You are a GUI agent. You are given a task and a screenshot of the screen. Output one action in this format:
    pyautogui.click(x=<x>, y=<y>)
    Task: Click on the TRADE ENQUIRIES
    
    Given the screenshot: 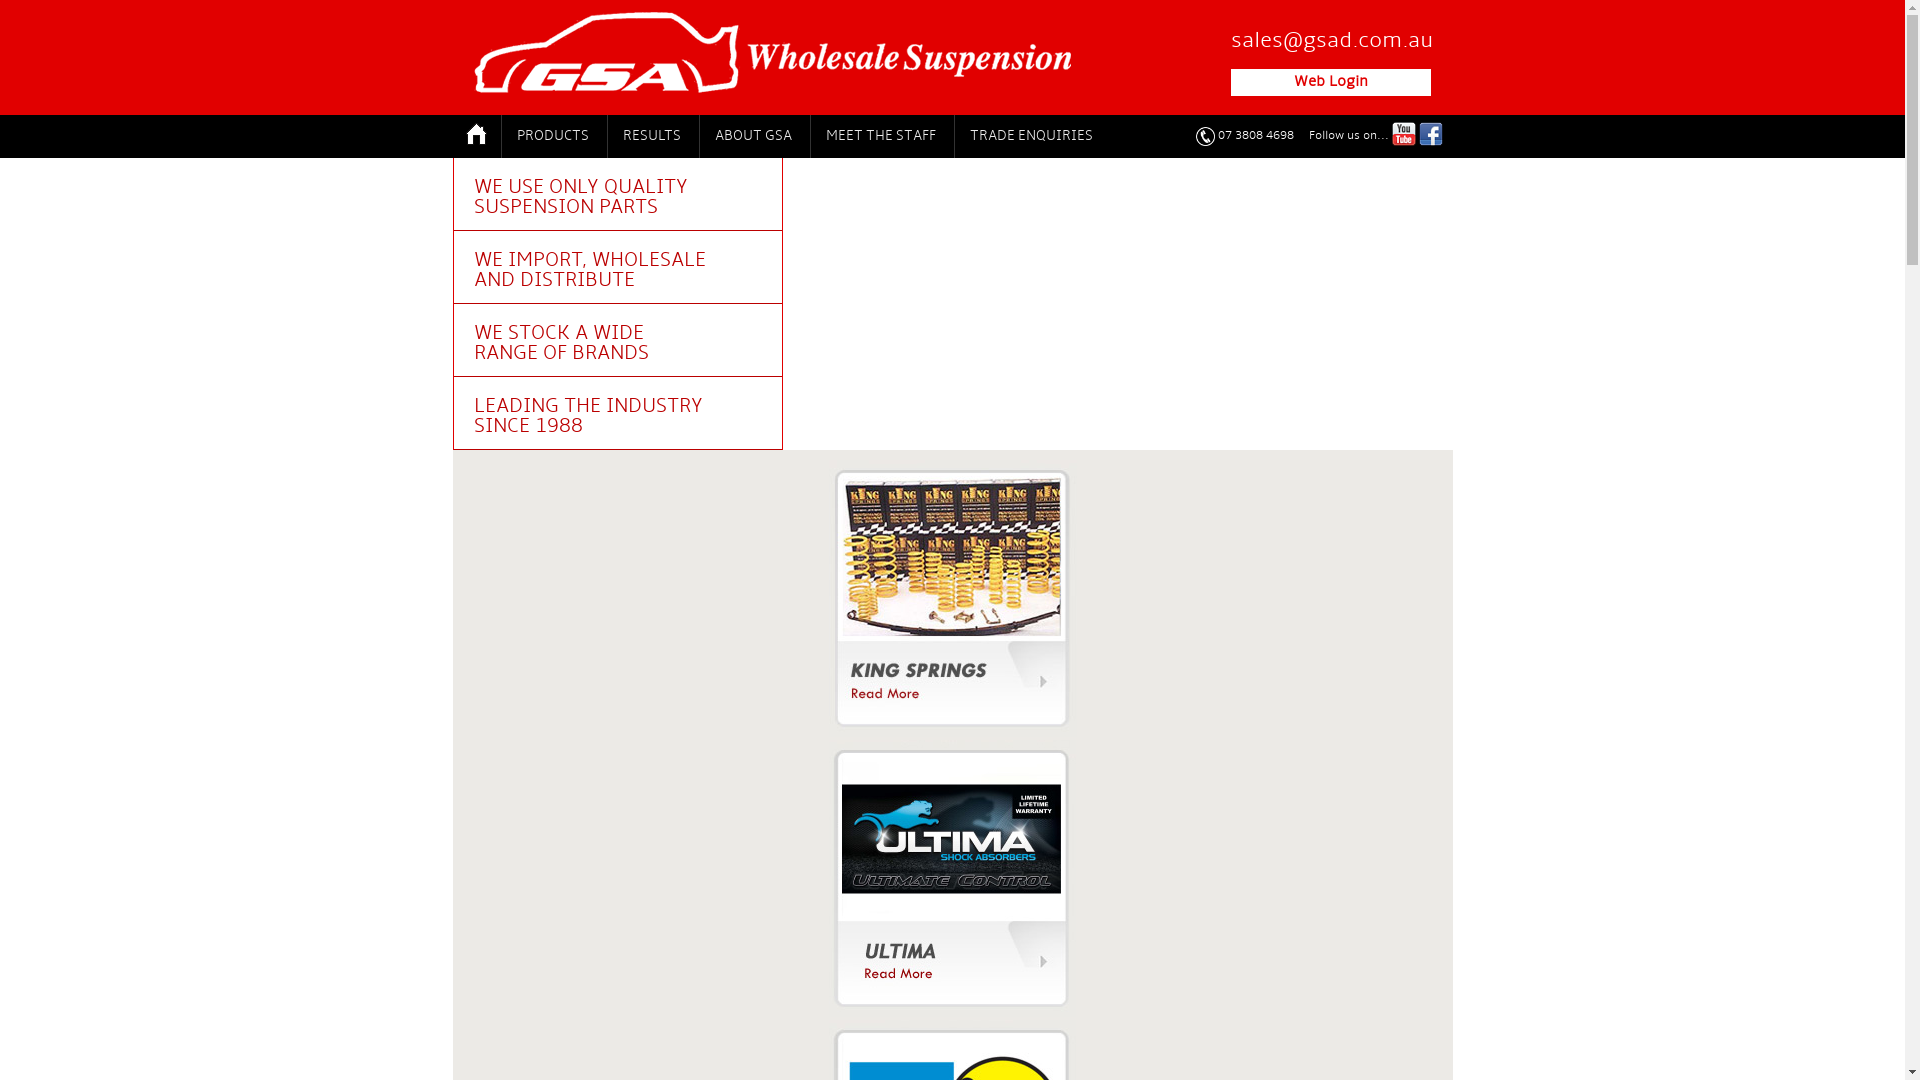 What is the action you would take?
    pyautogui.click(x=1031, y=136)
    